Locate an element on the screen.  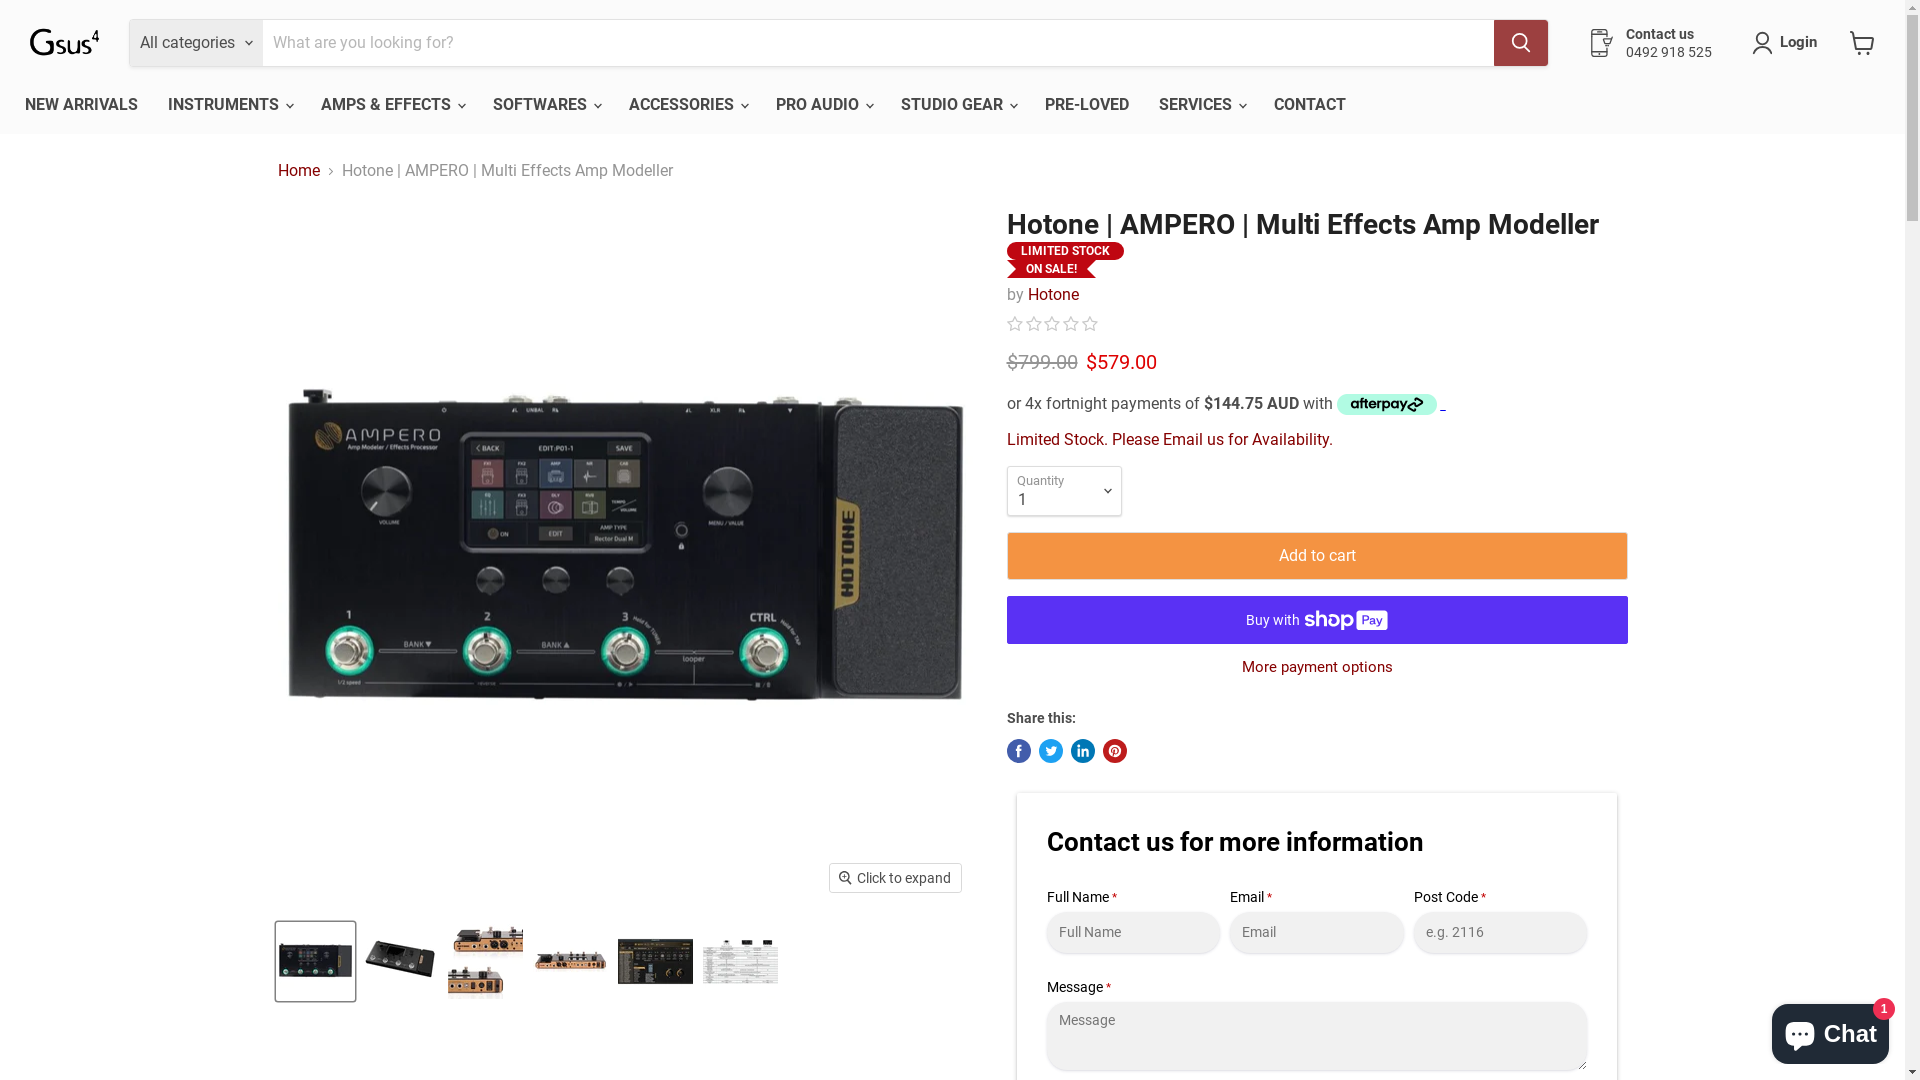
Login is located at coordinates (1798, 43).